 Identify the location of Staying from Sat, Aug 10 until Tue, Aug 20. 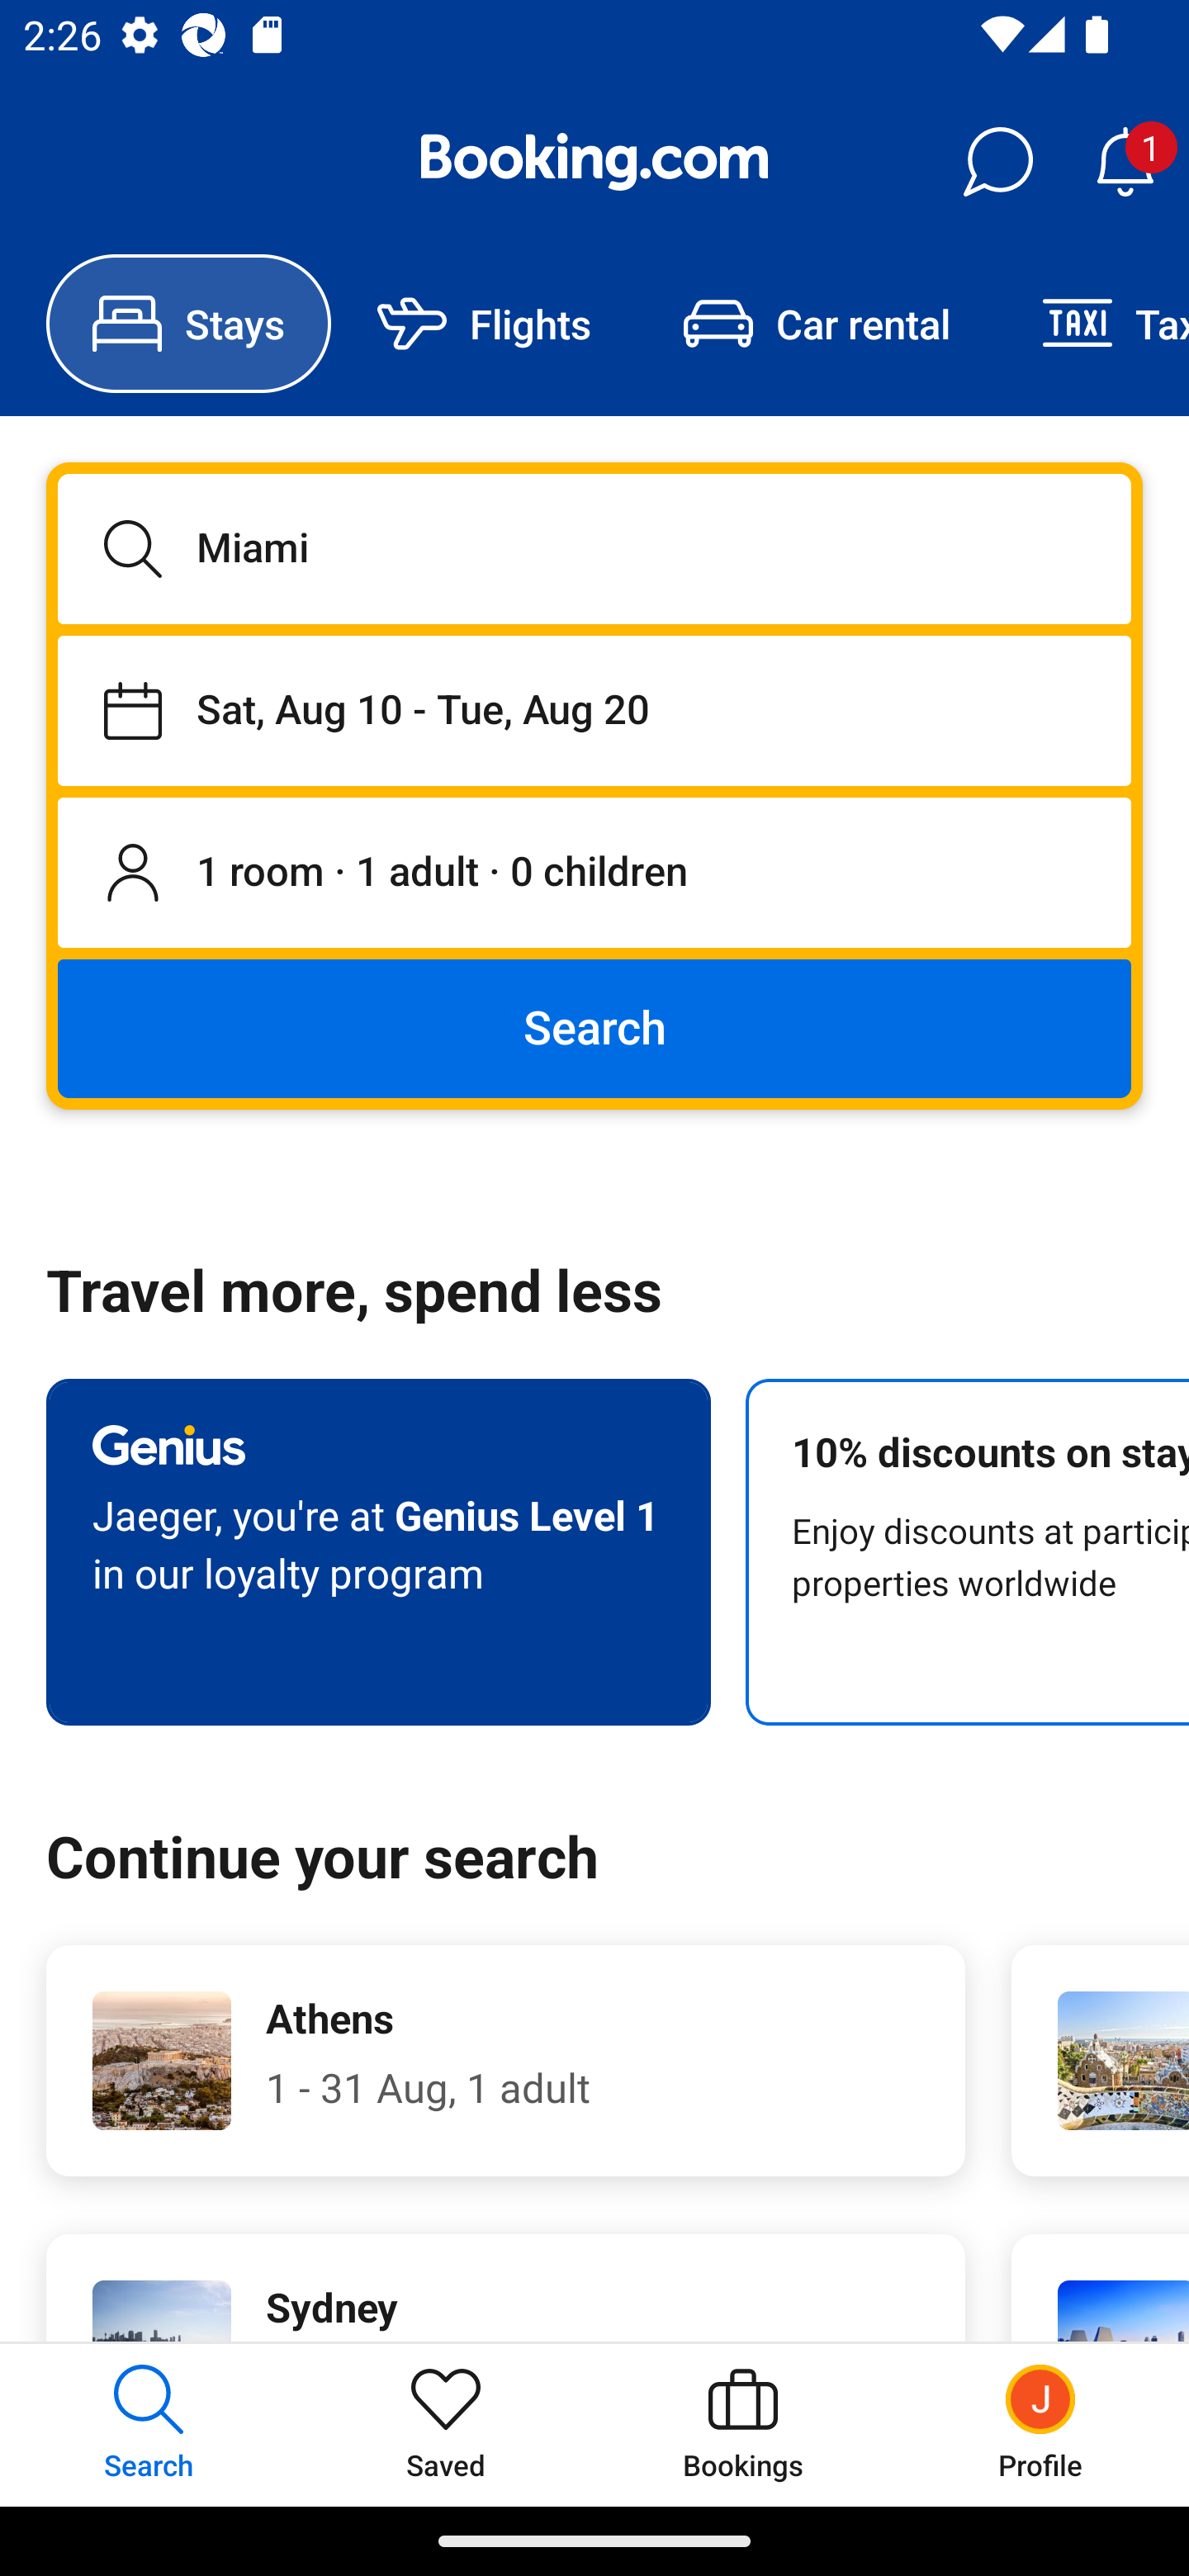
(594, 710).